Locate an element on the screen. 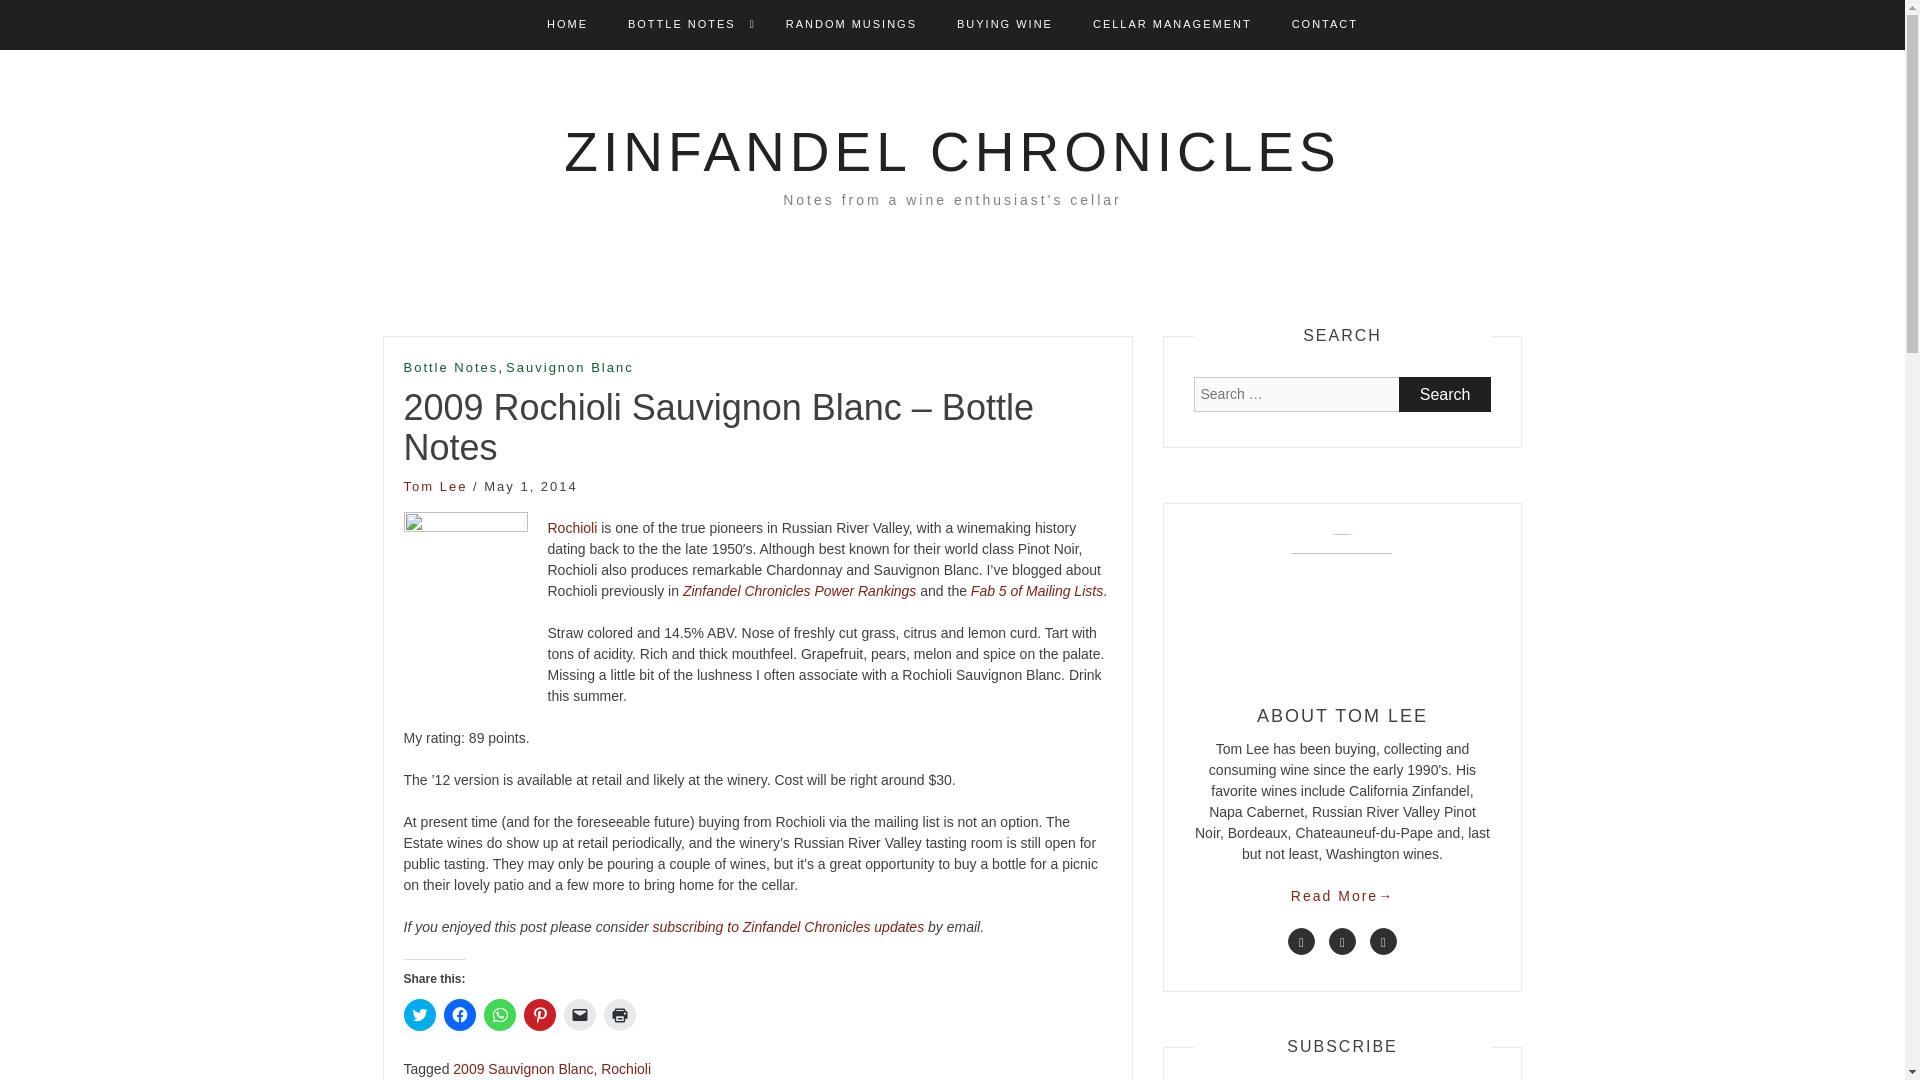 Image resolution: width=1920 pixels, height=1080 pixels. Winery Mailing Lists: The Fab 5 is located at coordinates (1036, 591).